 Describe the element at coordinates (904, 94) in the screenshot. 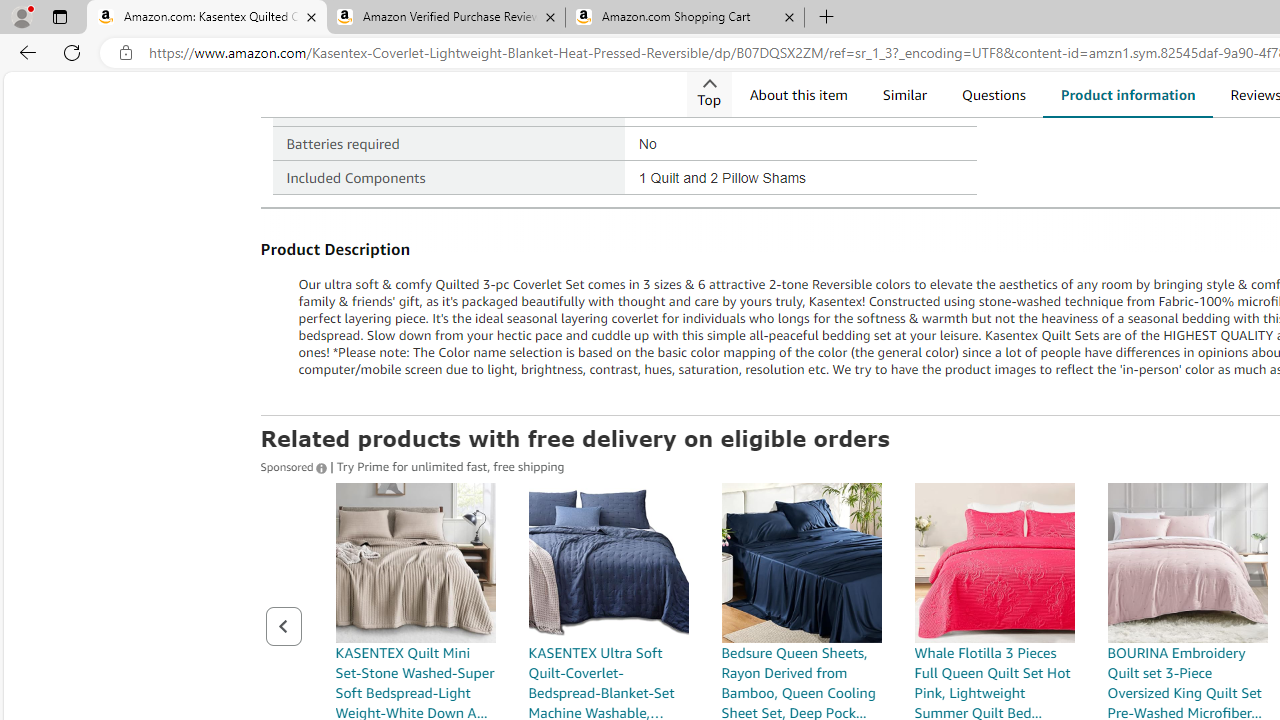

I see `Similar` at that location.